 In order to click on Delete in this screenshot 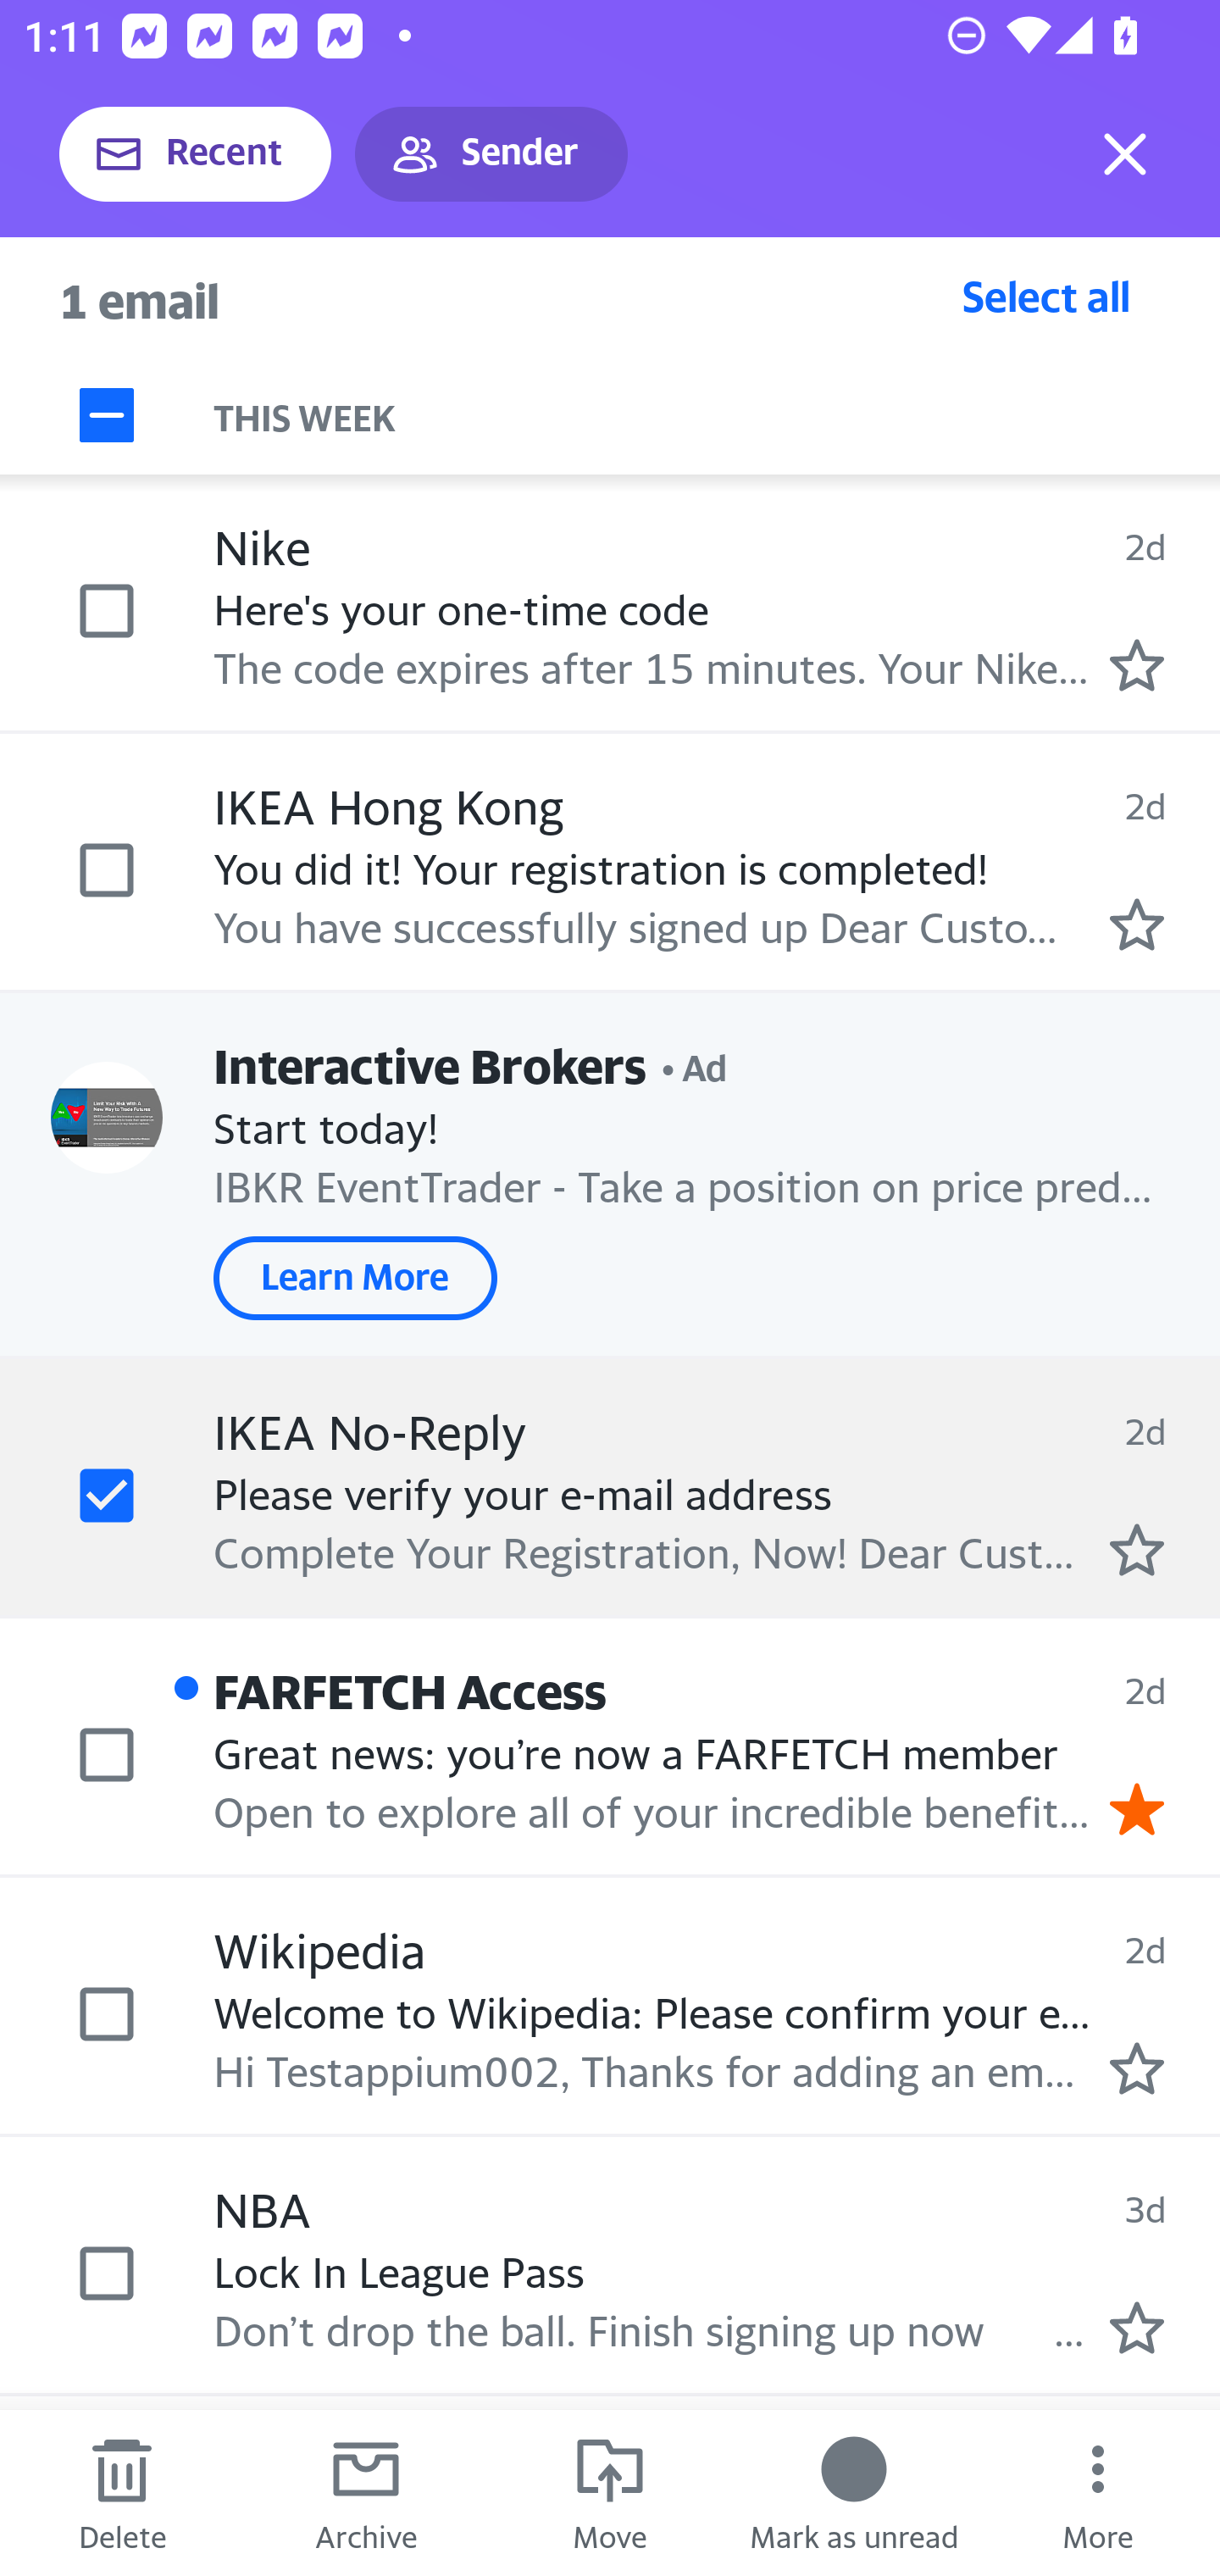, I will do `click(122, 2493)`.